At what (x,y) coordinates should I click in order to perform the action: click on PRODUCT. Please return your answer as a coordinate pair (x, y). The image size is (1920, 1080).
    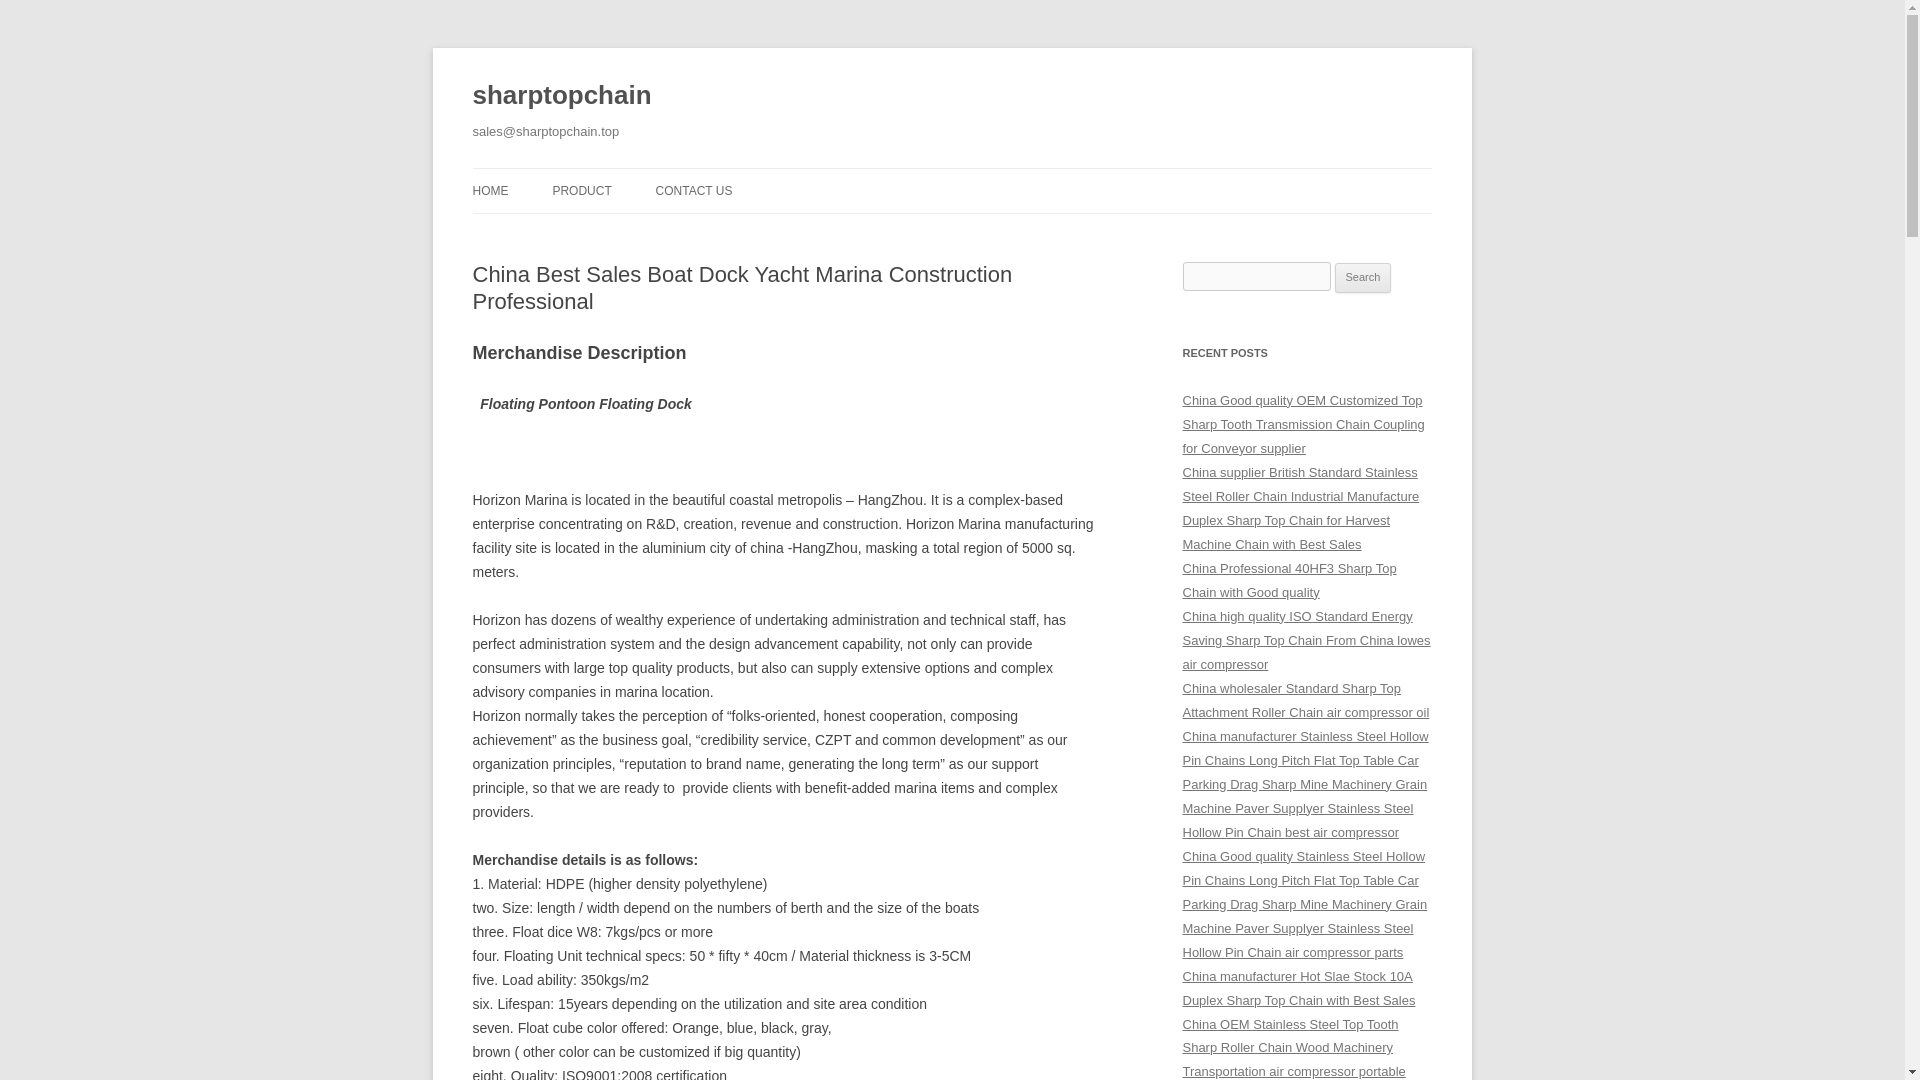
    Looking at the image, I should click on (581, 190).